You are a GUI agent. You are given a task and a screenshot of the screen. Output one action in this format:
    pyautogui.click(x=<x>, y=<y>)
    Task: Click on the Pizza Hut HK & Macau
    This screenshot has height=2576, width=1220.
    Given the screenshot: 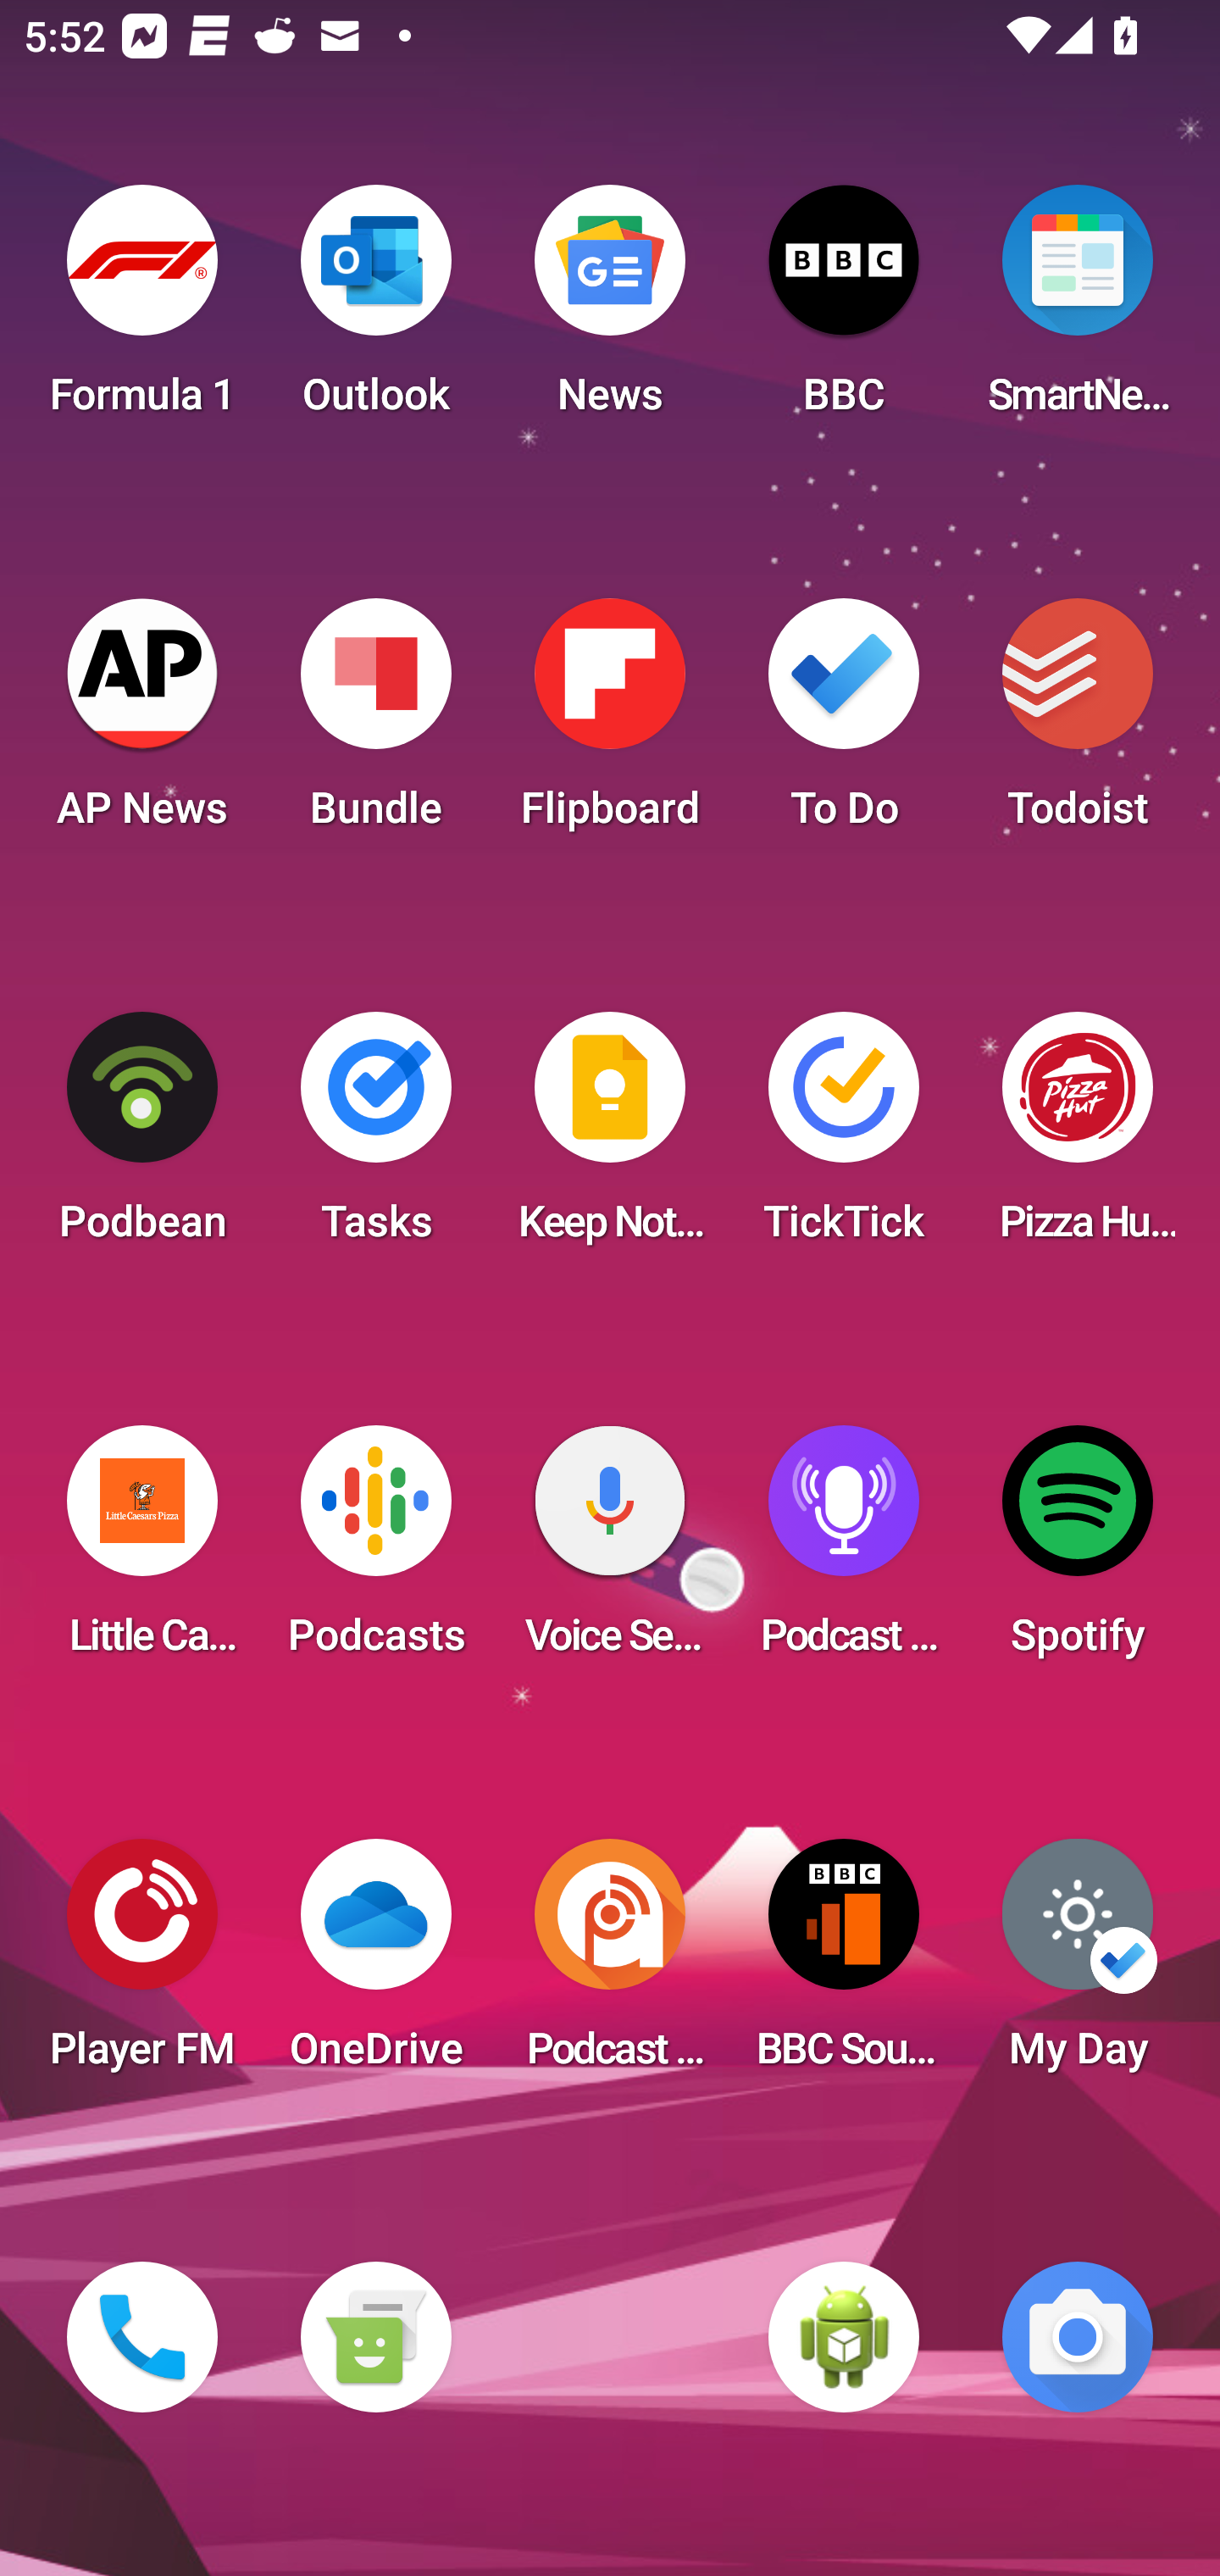 What is the action you would take?
    pyautogui.click(x=1078, y=1137)
    